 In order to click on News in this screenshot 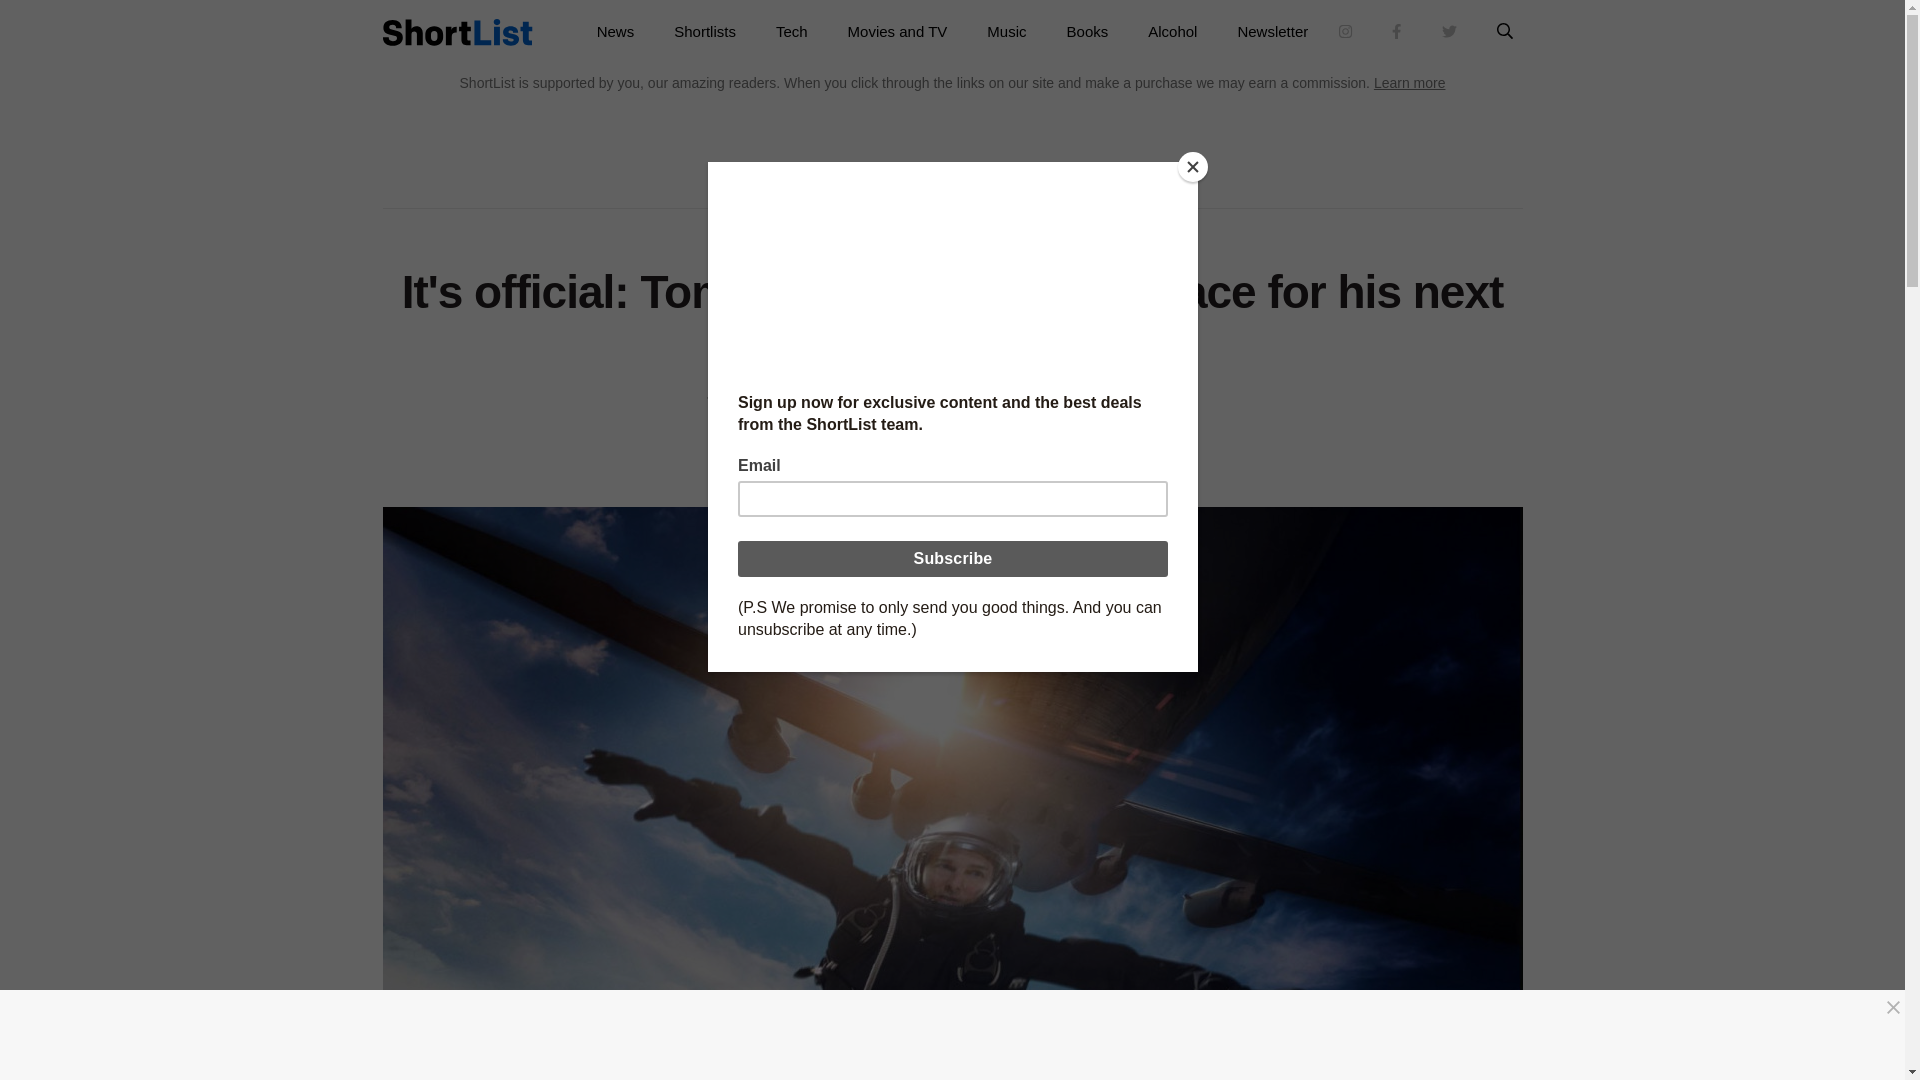, I will do `click(616, 31)`.